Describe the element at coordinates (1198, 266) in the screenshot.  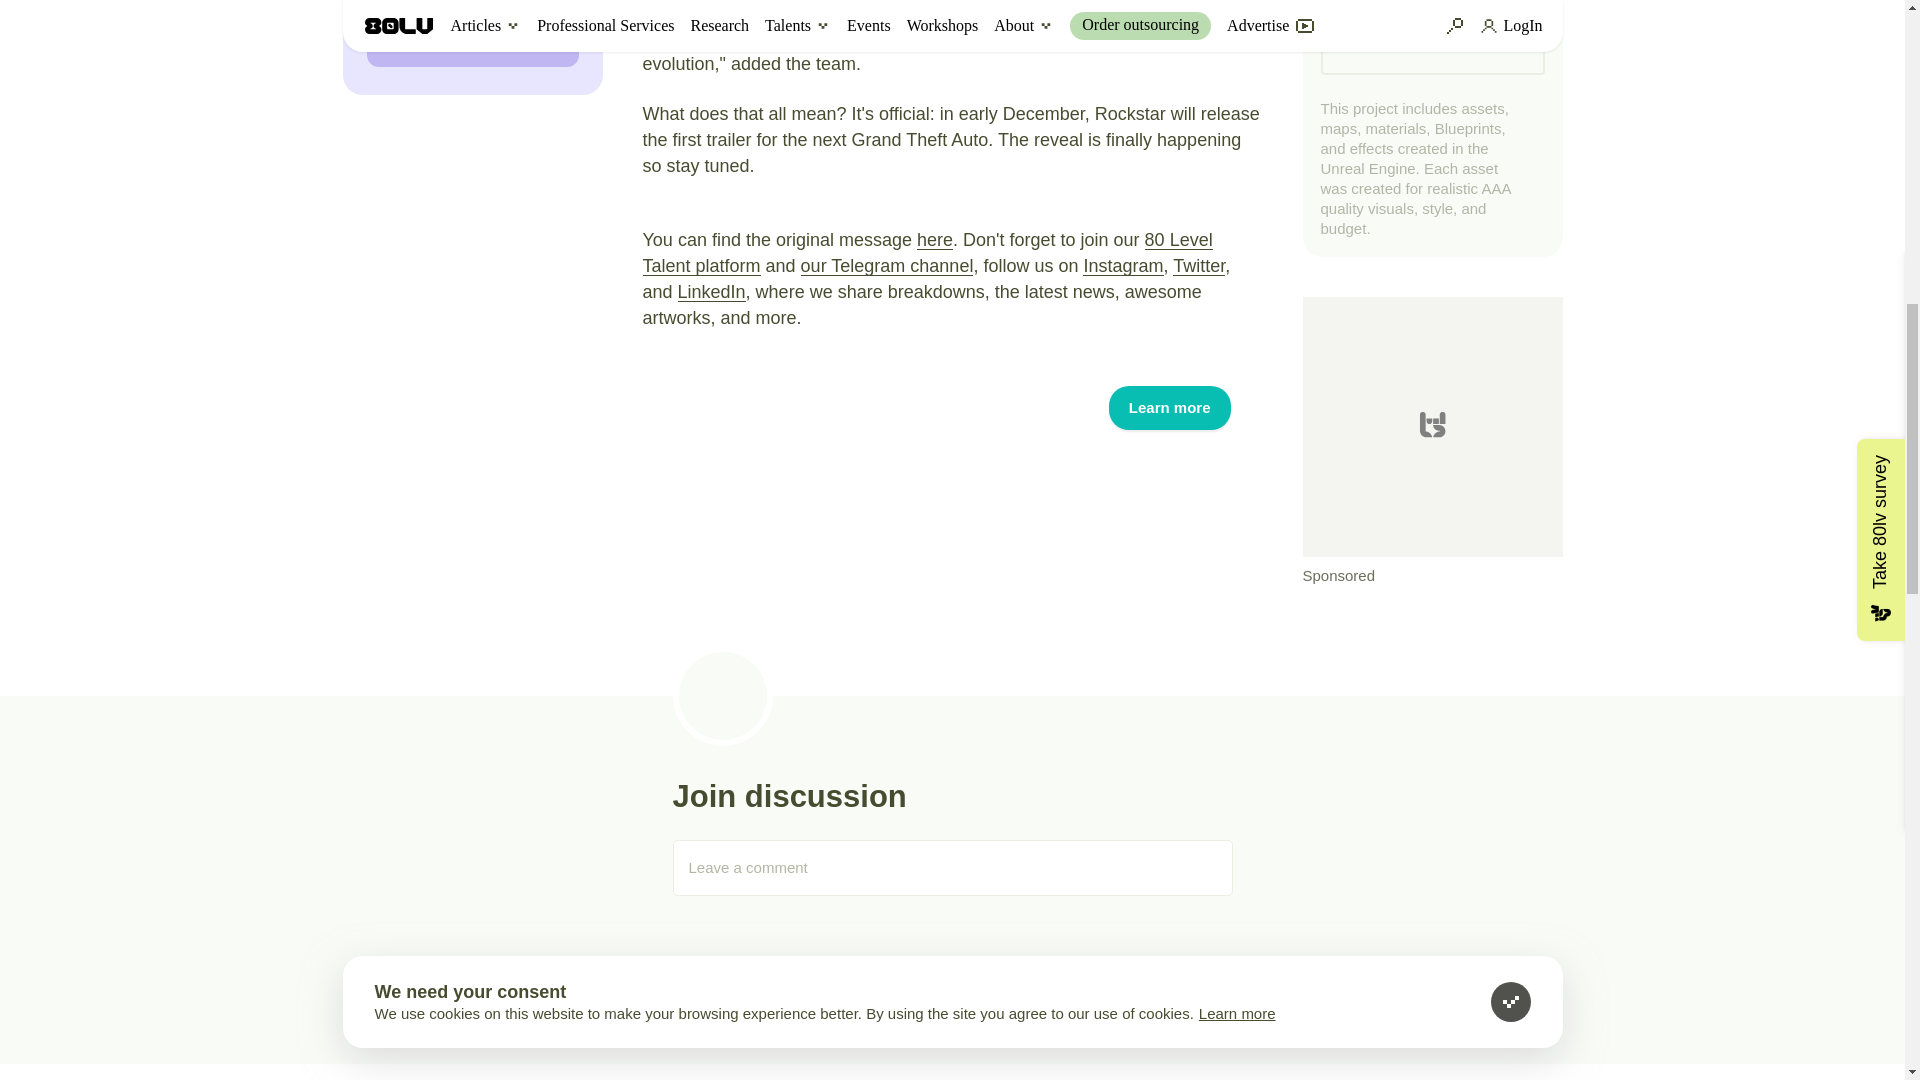
I see `Twitter` at that location.